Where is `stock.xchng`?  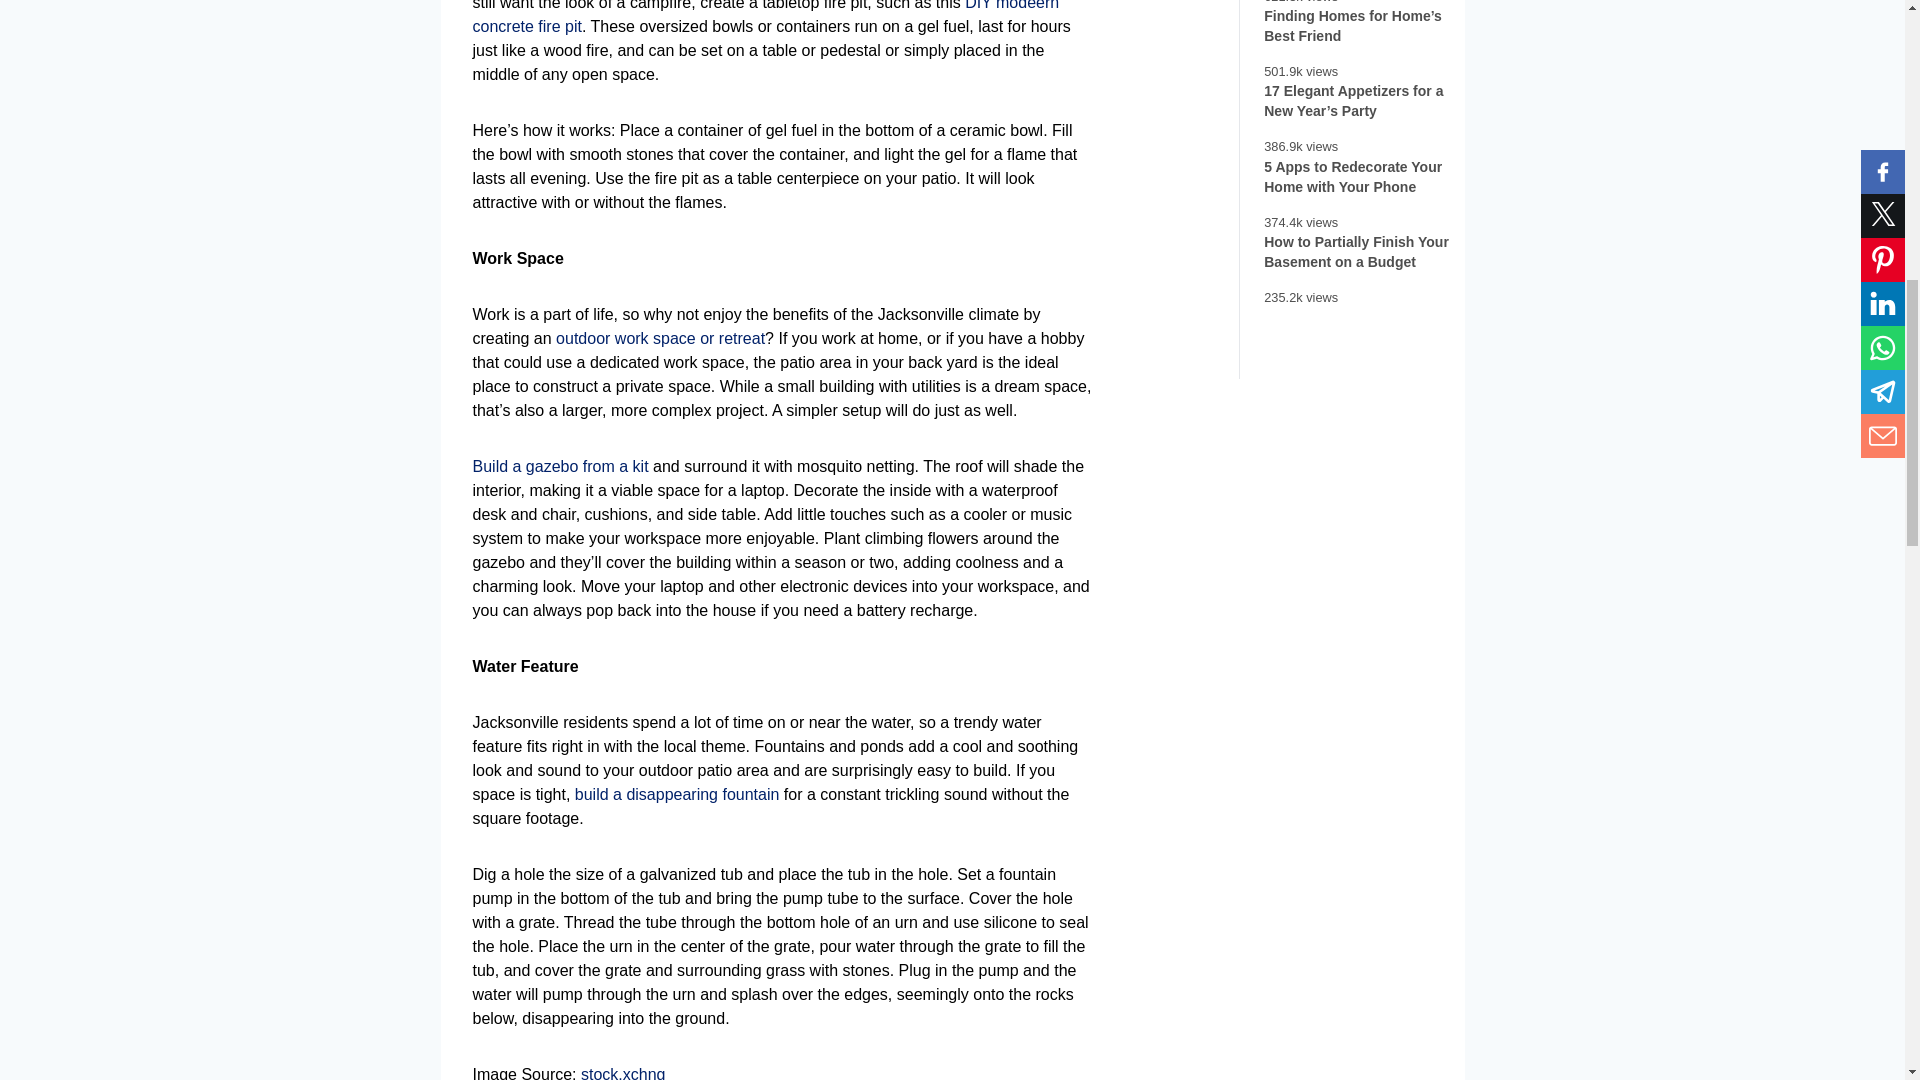
stock.xchng is located at coordinates (622, 1072).